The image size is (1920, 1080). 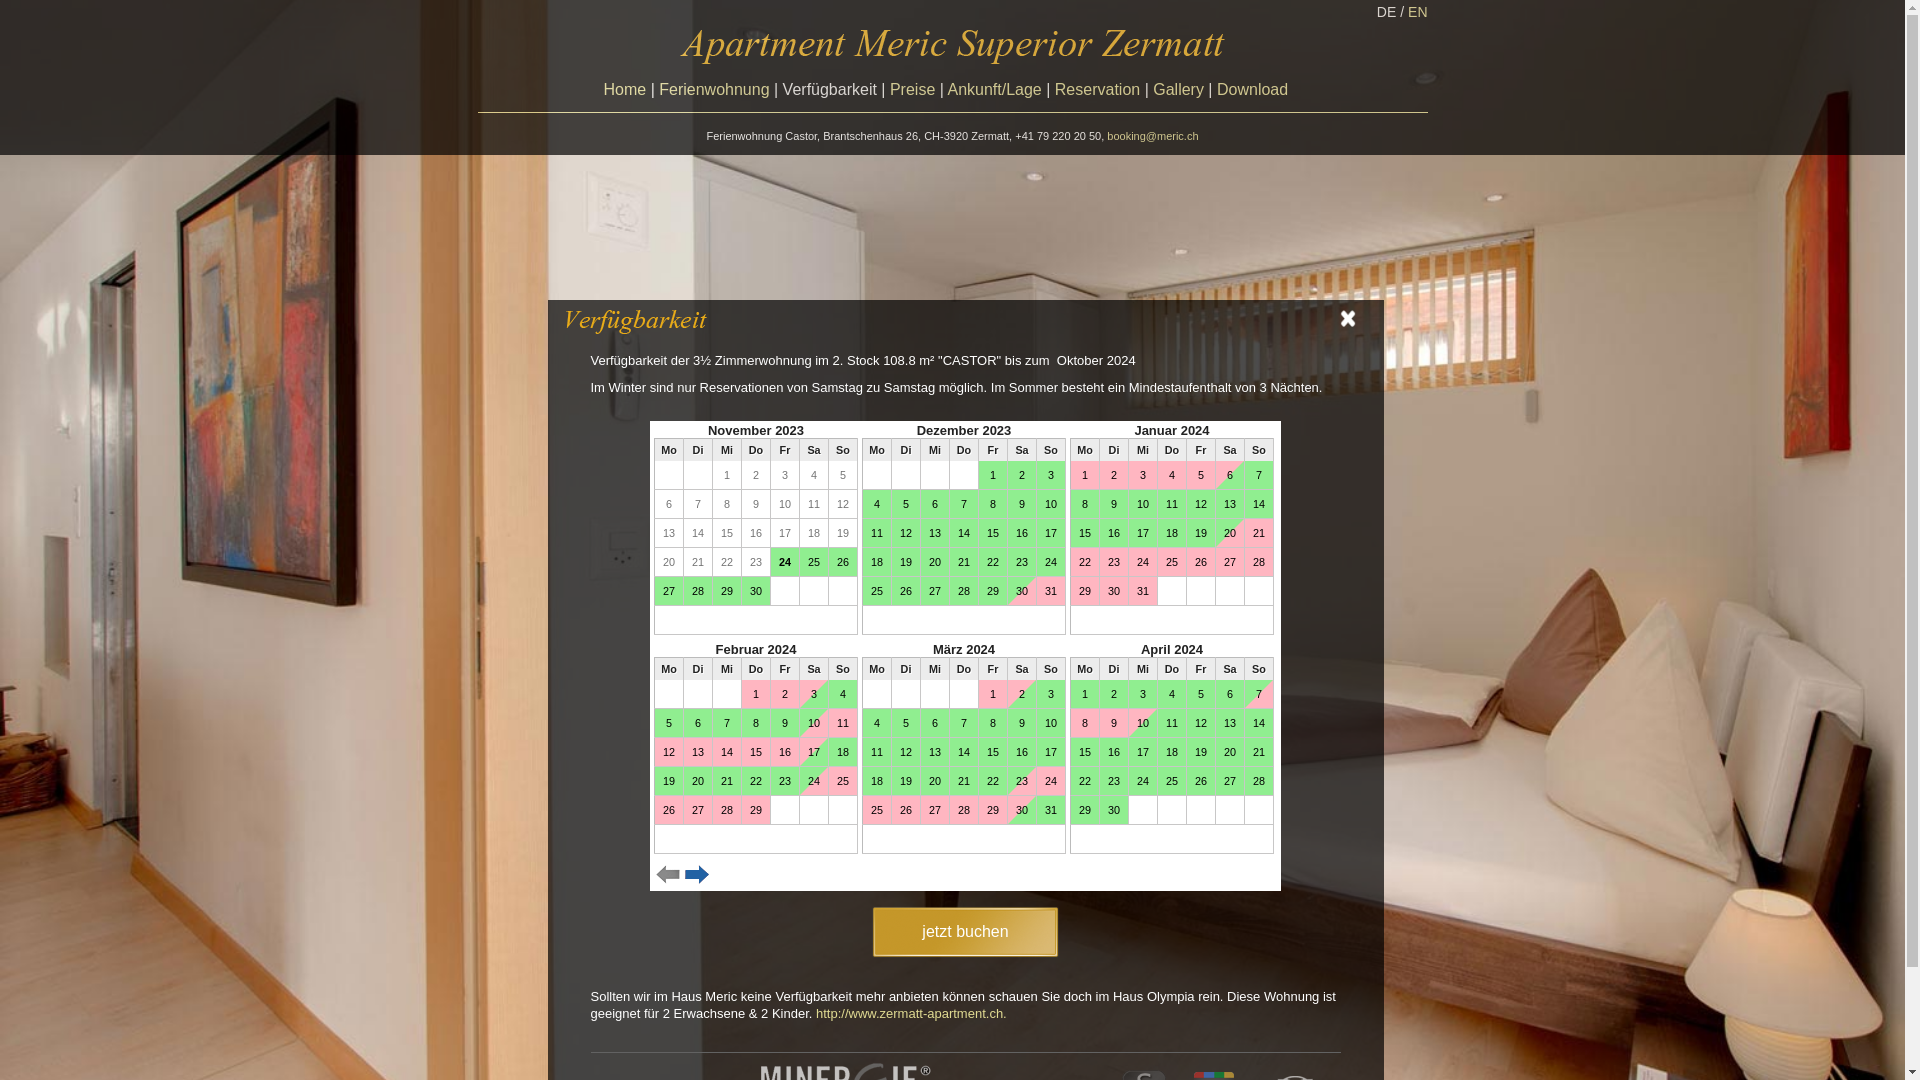 I want to click on Ferienwohnung, so click(x=714, y=90).